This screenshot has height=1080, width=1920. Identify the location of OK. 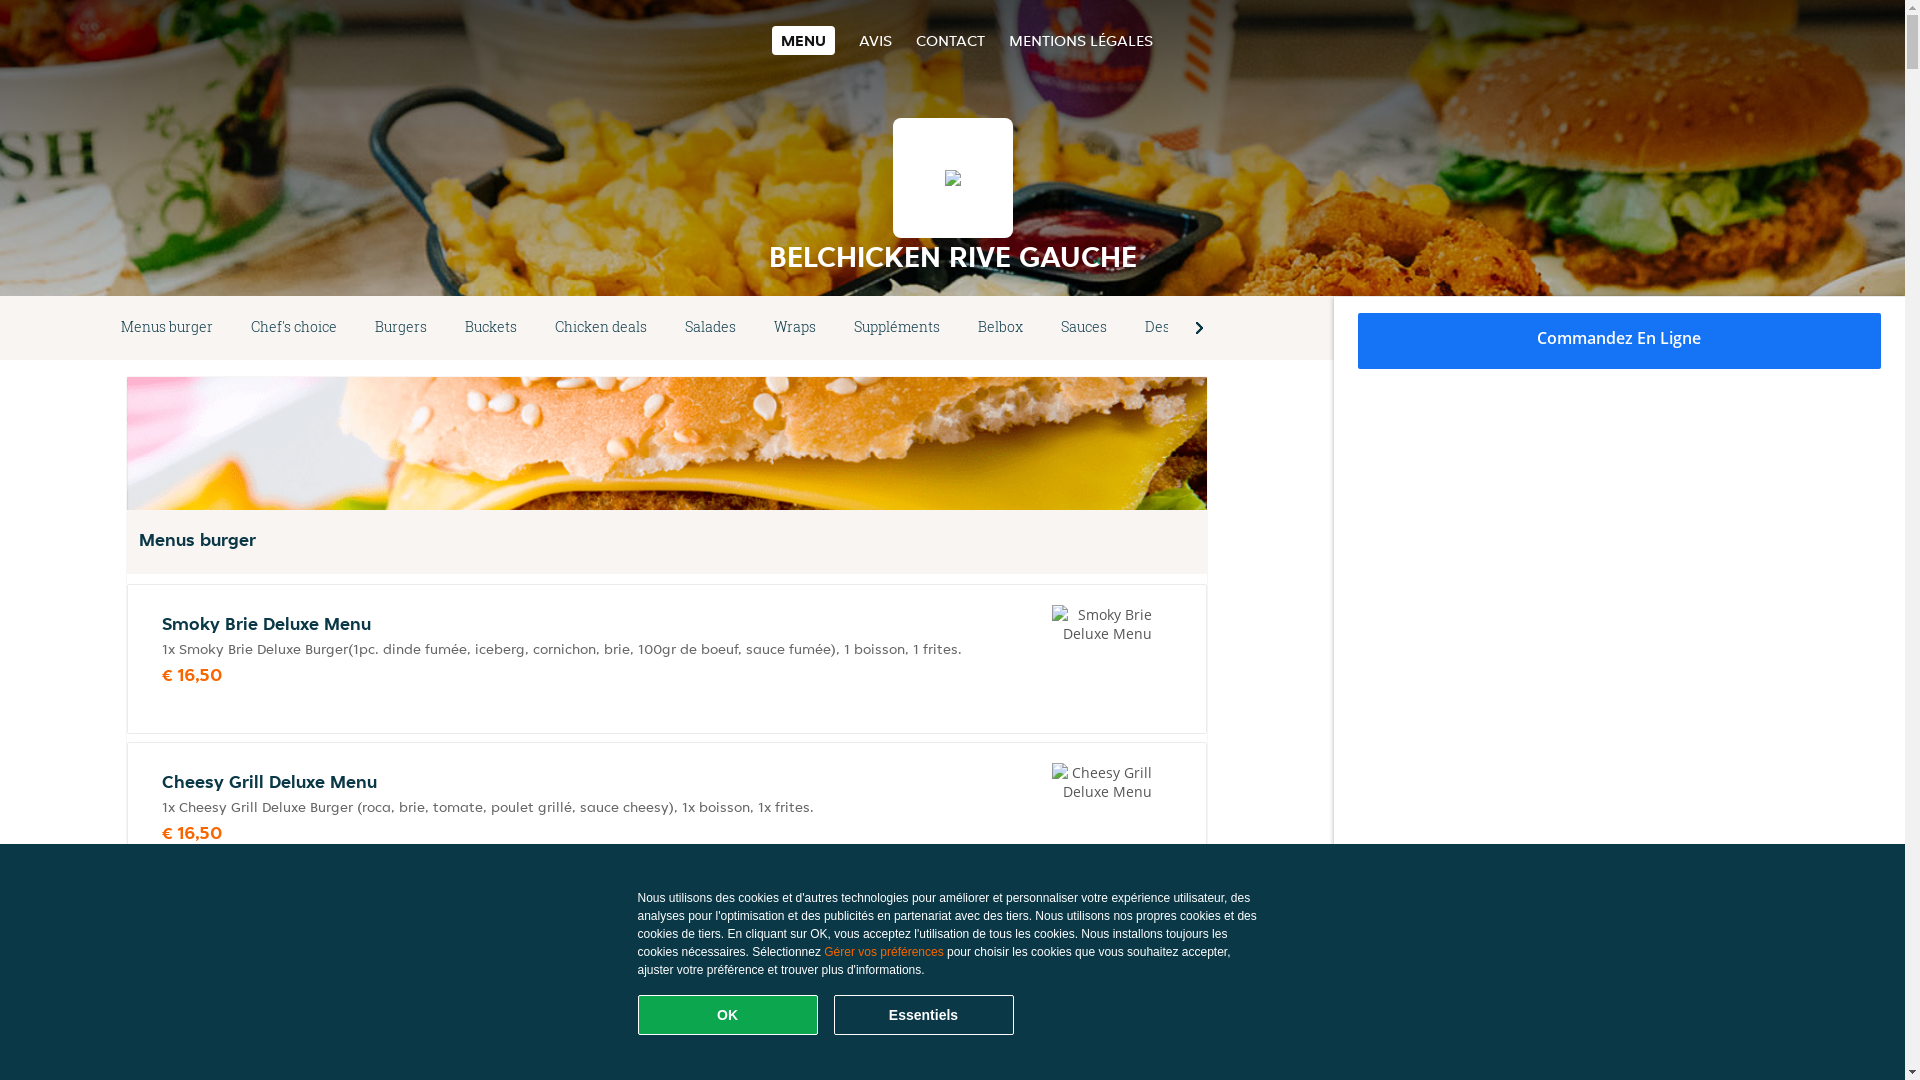
(728, 1015).